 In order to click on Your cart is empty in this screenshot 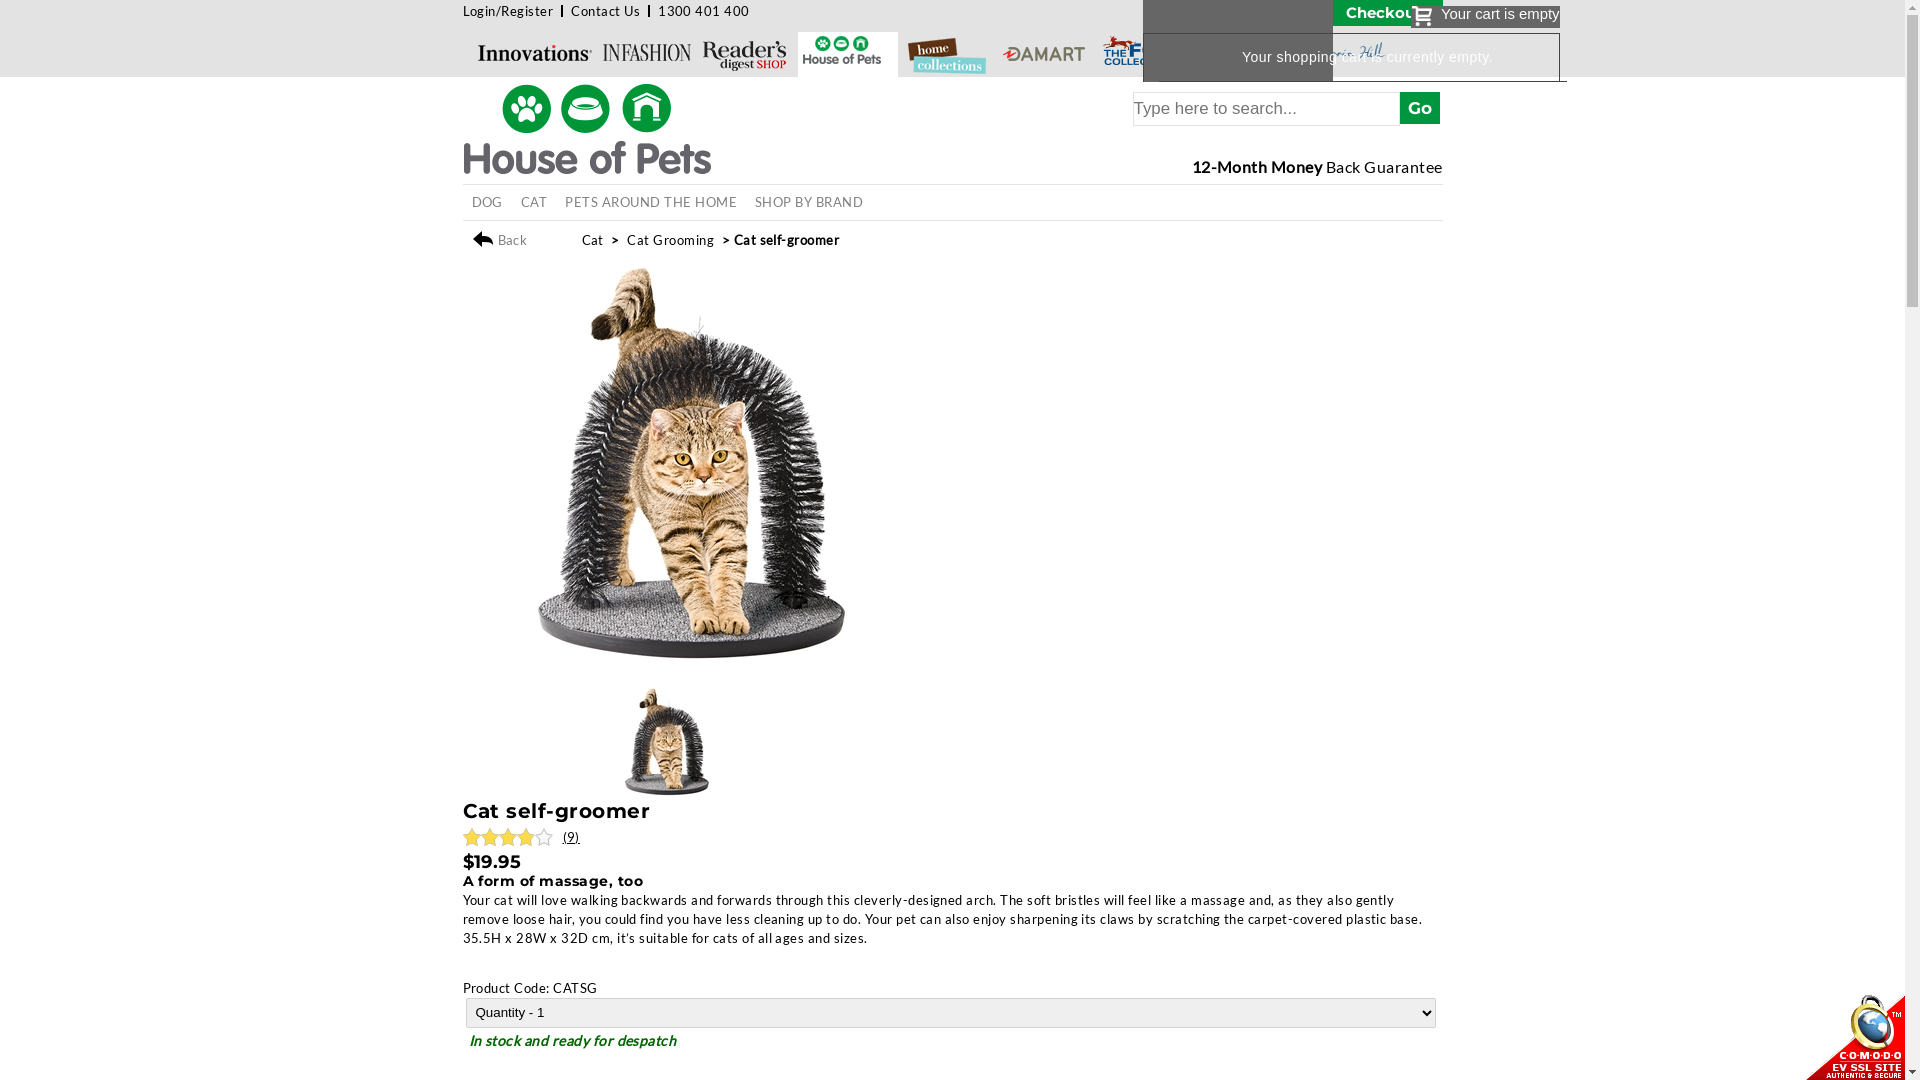, I will do `click(1486, 17)`.